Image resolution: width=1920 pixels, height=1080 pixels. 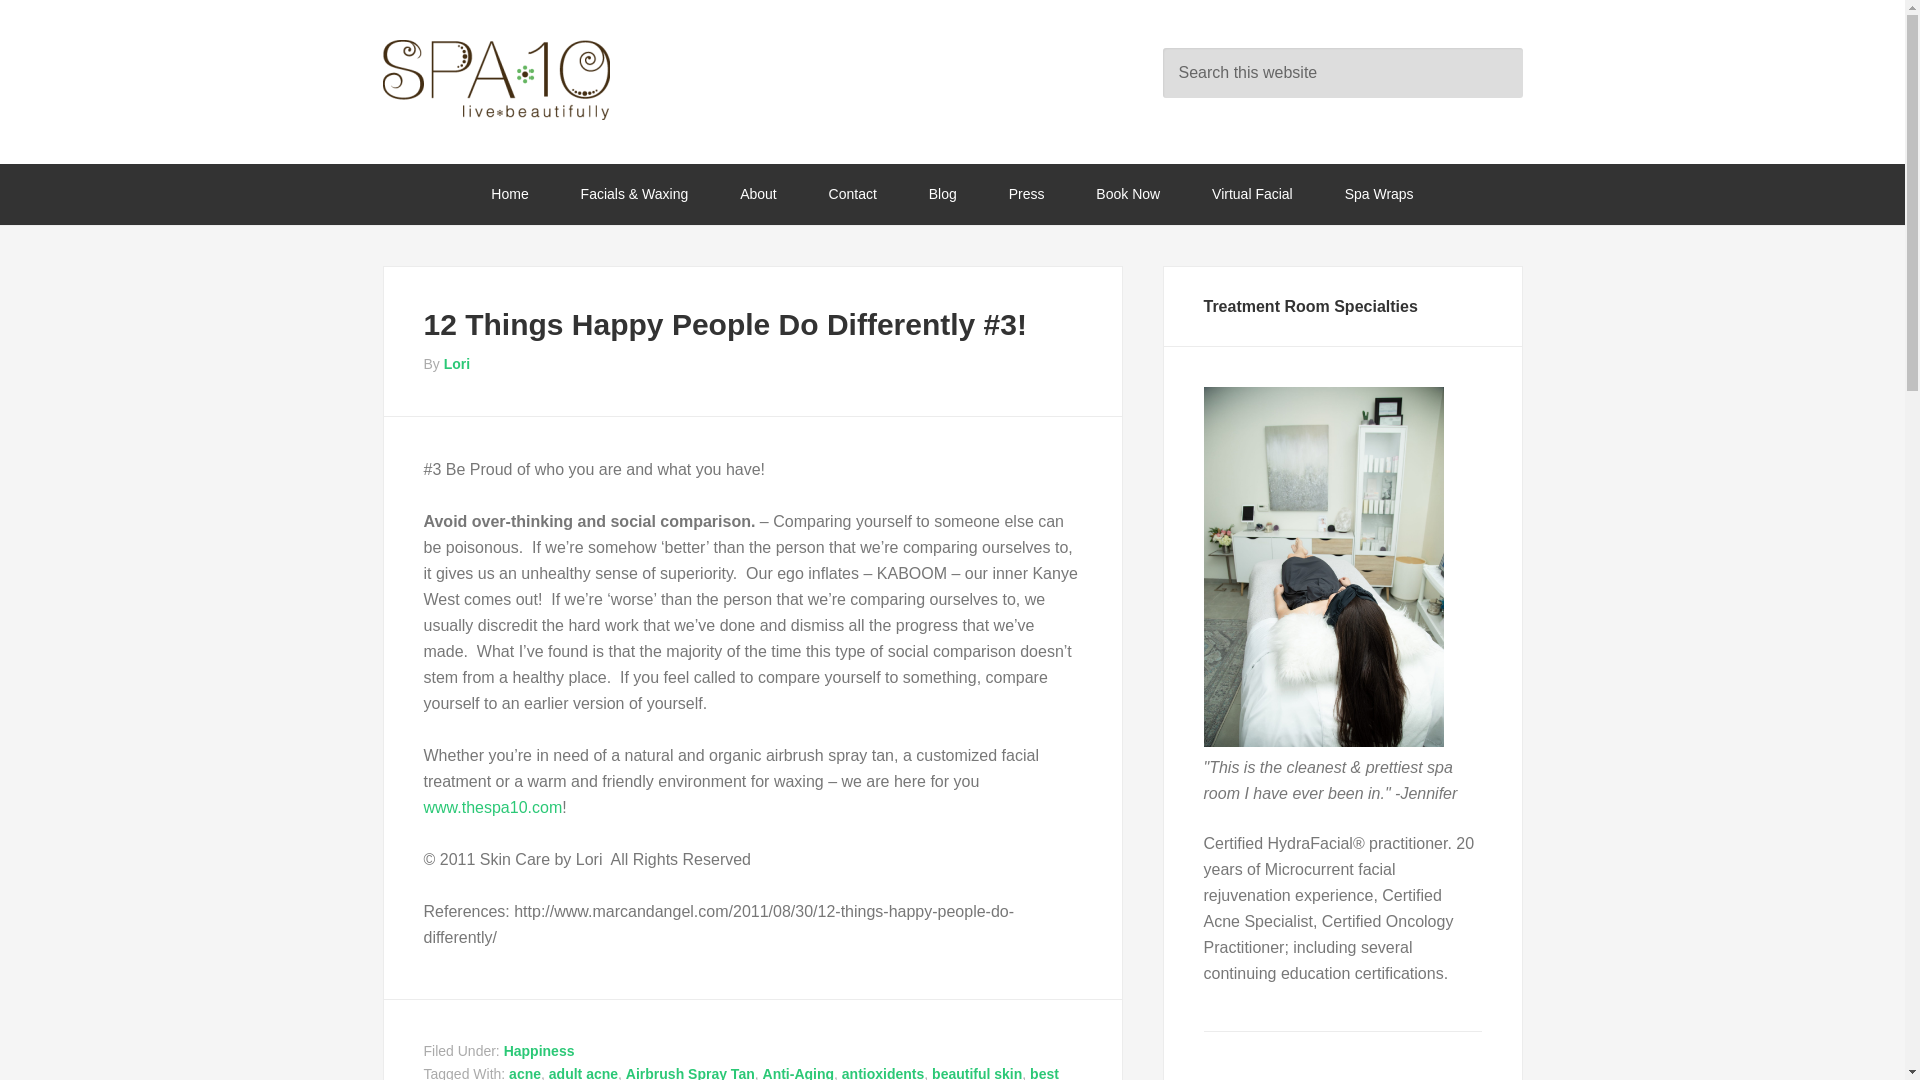 I want to click on Press, so click(x=1026, y=194).